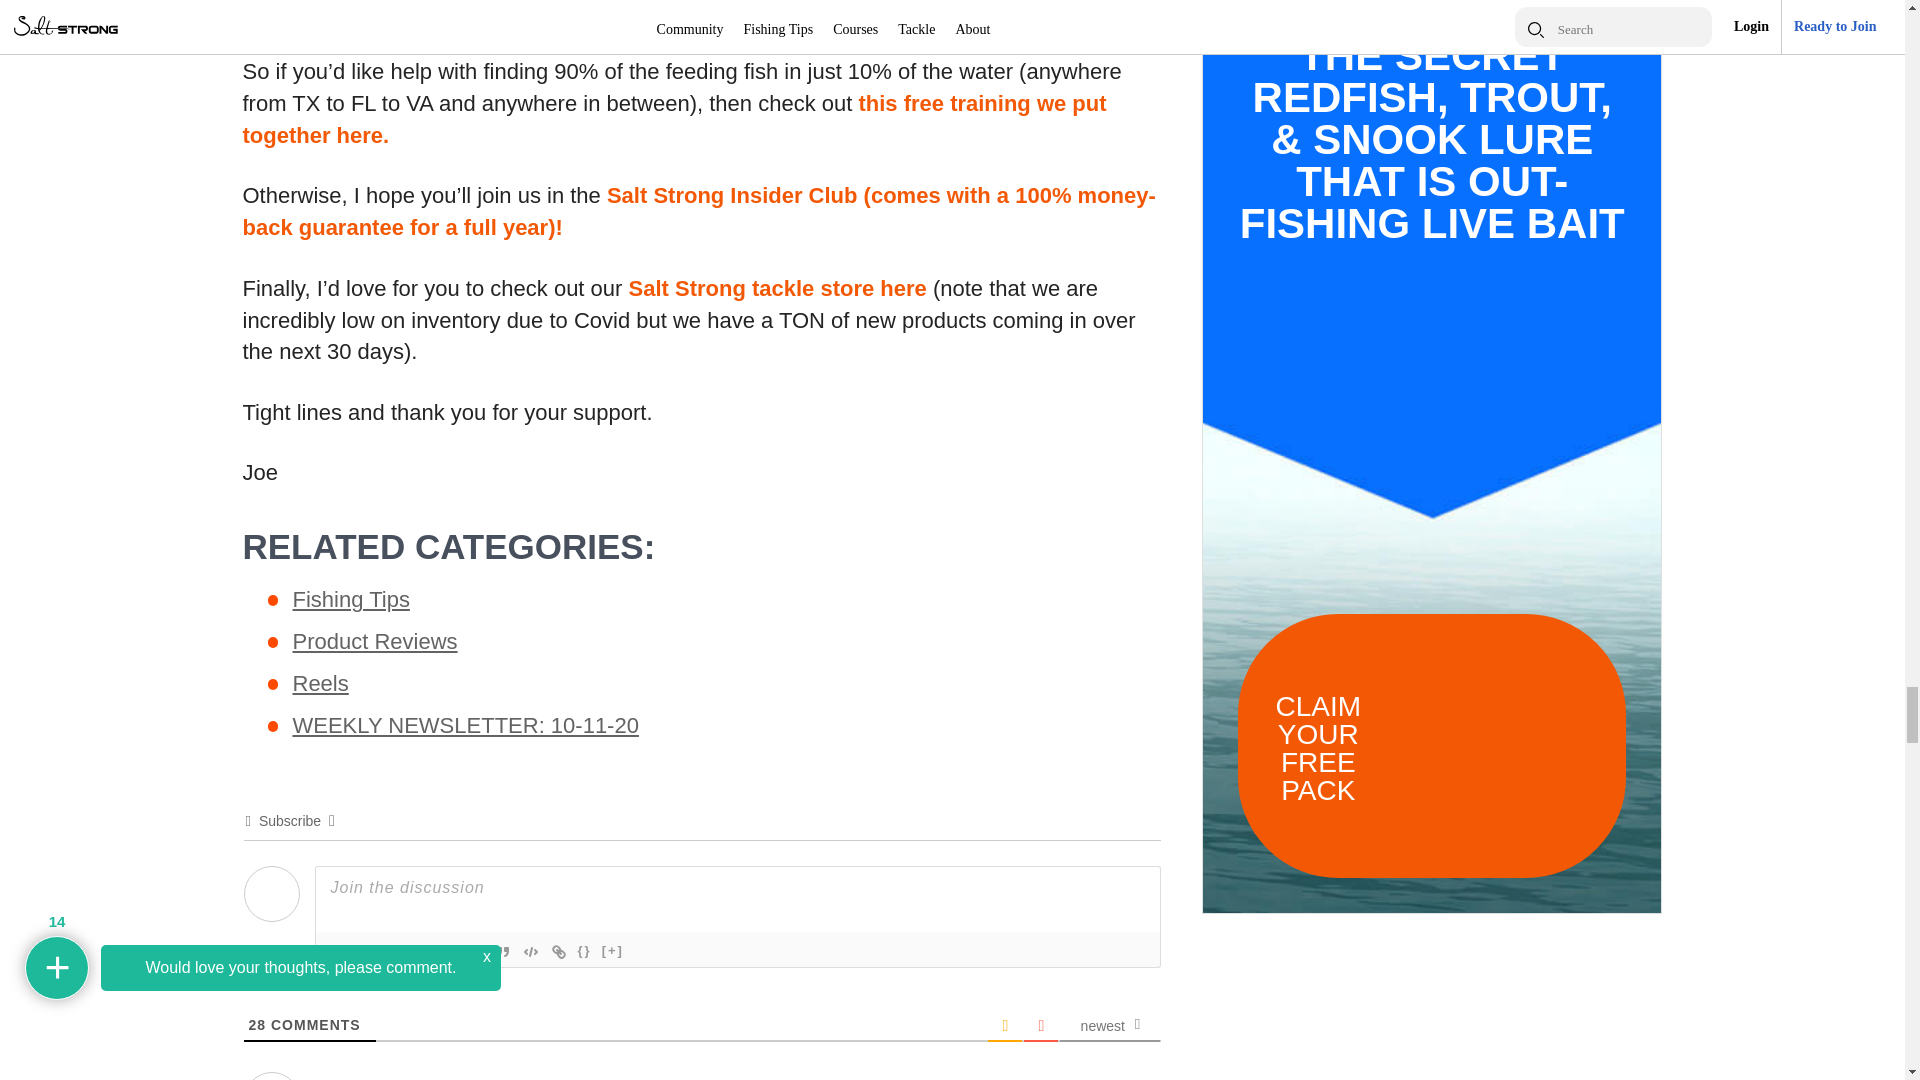 This screenshot has height=1080, width=1920. I want to click on WEEKLY NEWSLETTER: 10-11-20, so click(464, 725).